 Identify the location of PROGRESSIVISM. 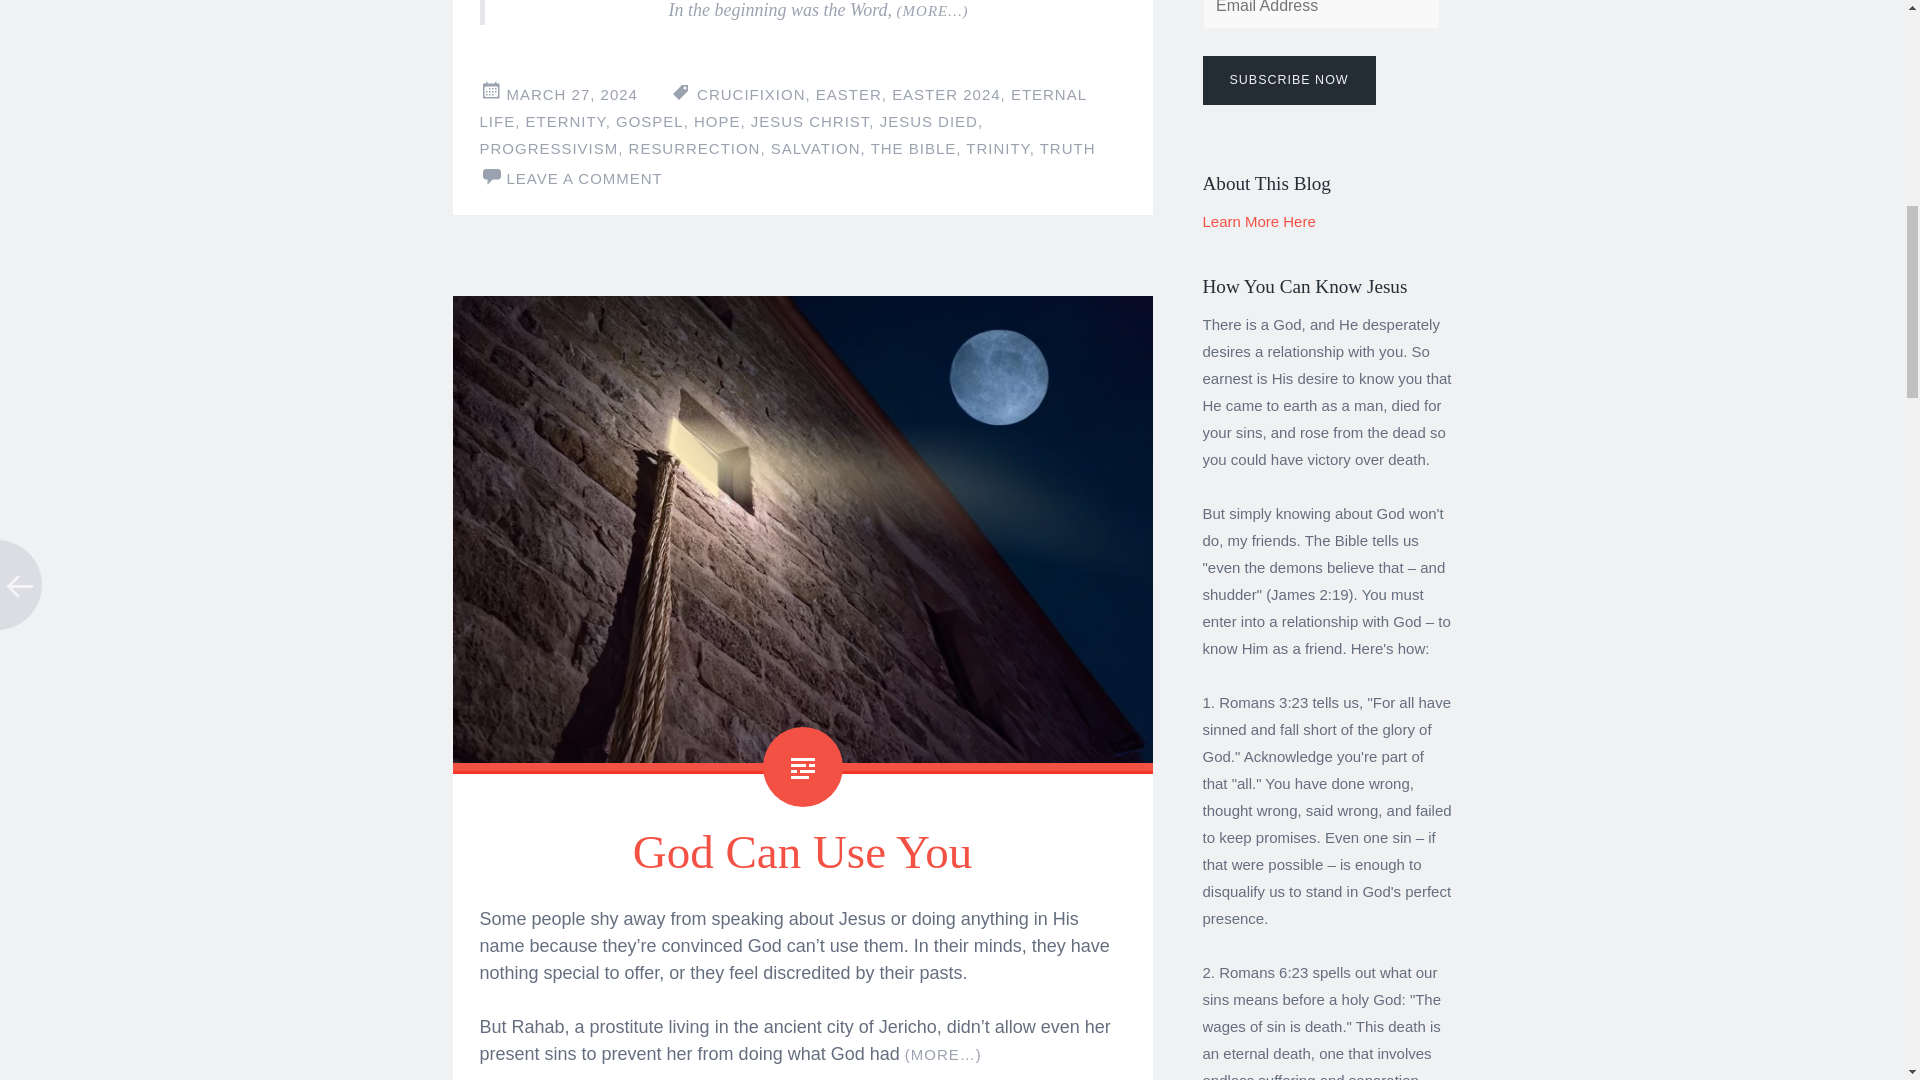
(549, 148).